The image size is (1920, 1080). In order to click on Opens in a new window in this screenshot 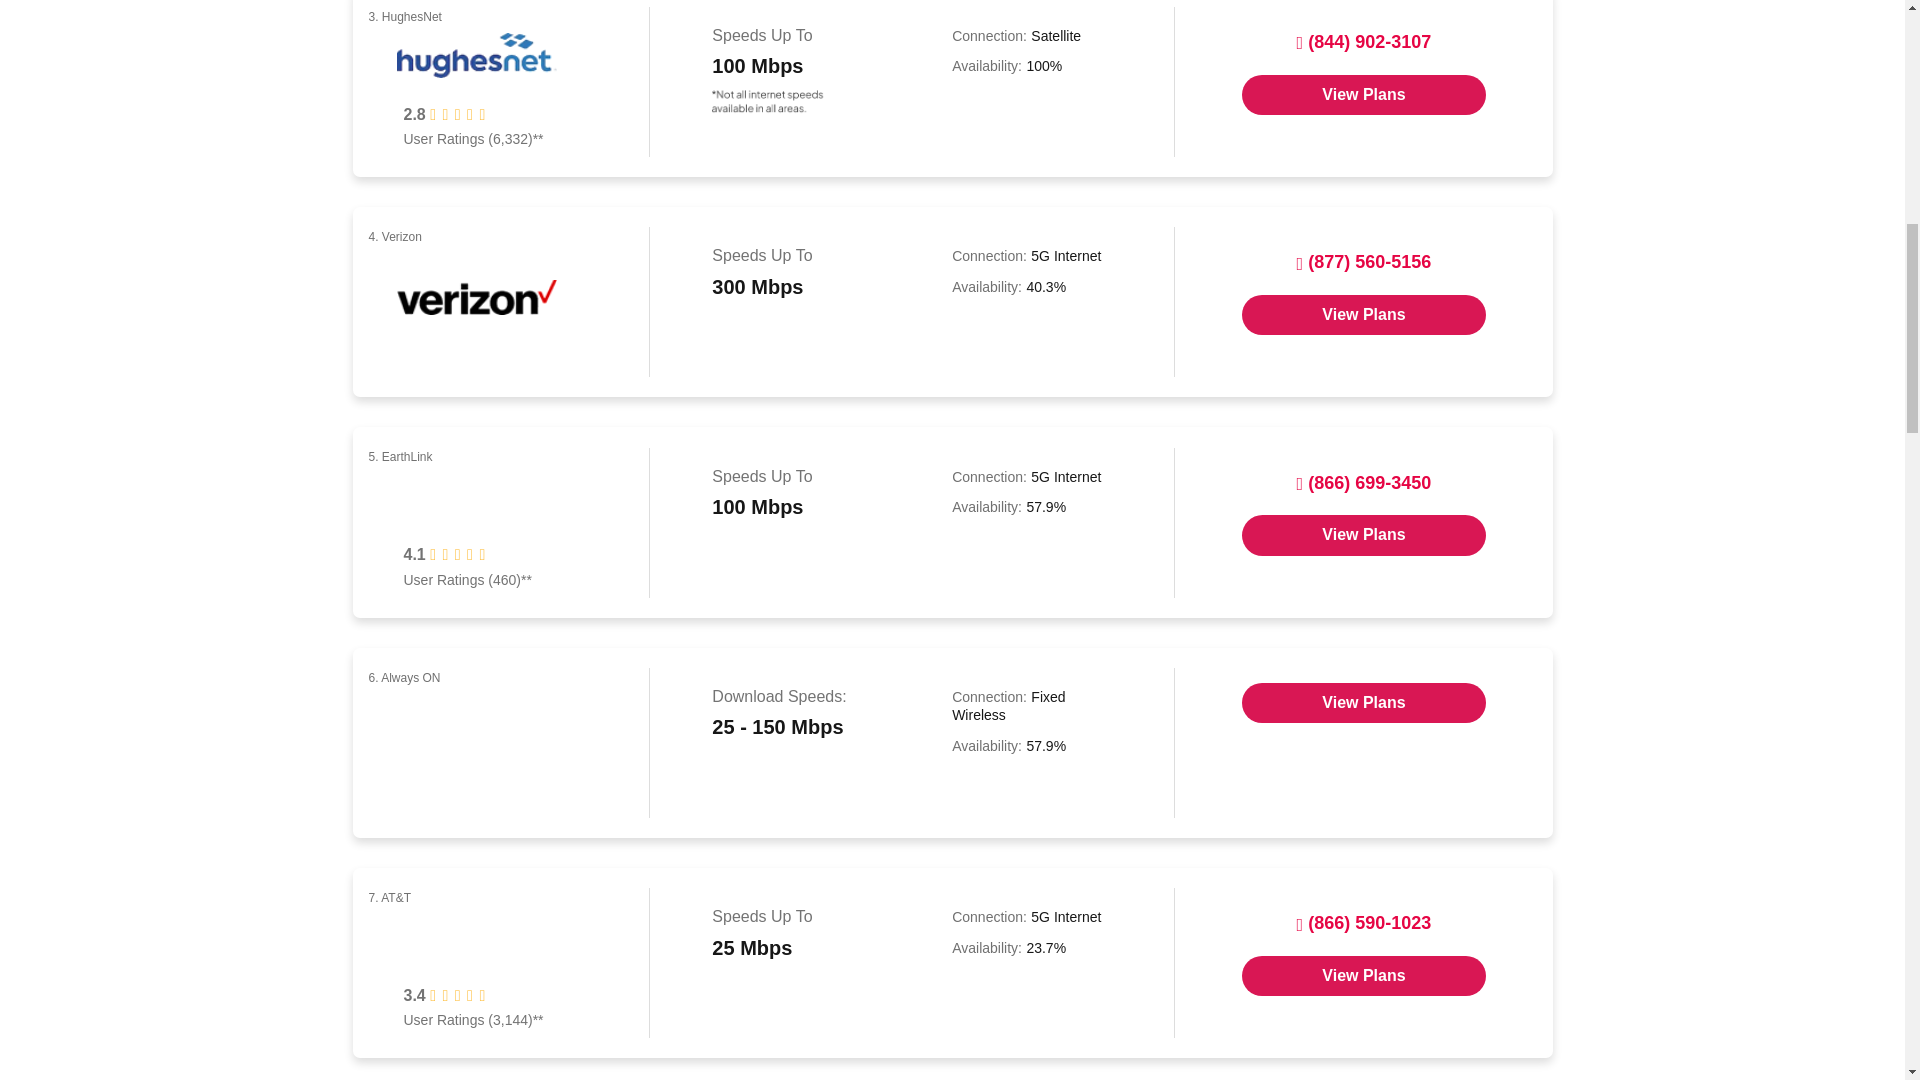, I will do `click(1364, 975)`.